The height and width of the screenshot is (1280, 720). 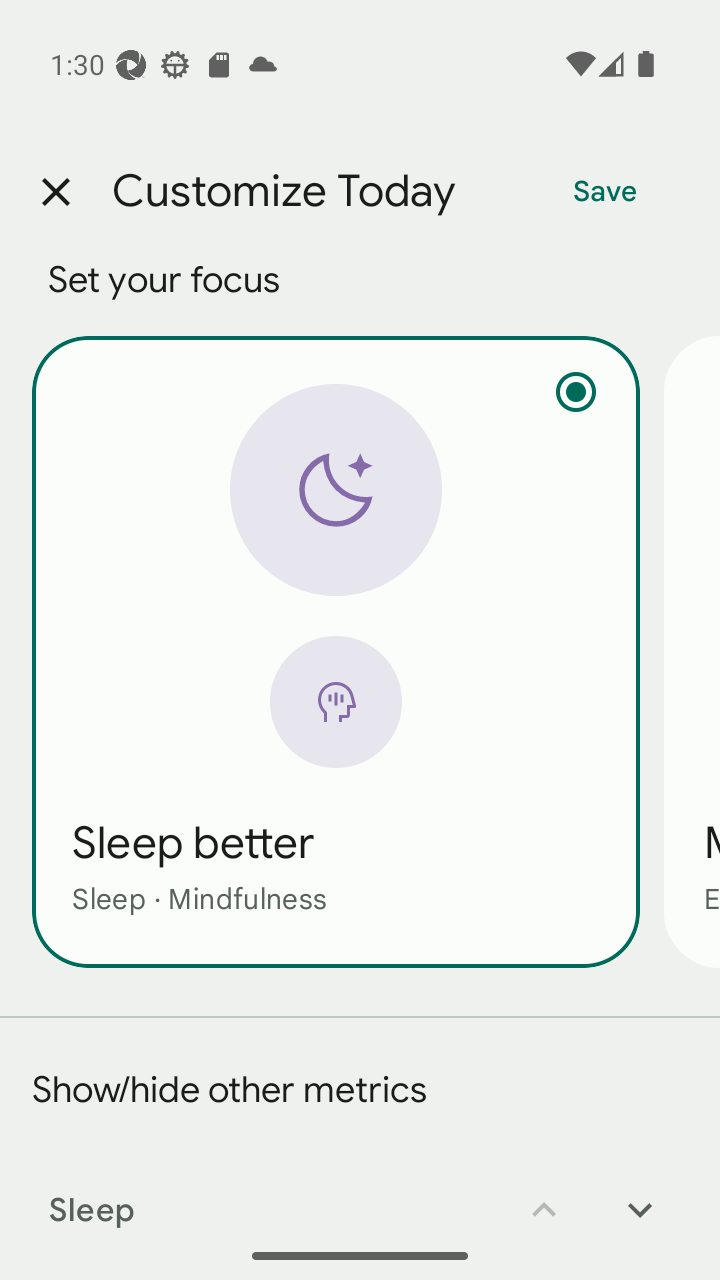 I want to click on Close, so click(x=55, y=192).